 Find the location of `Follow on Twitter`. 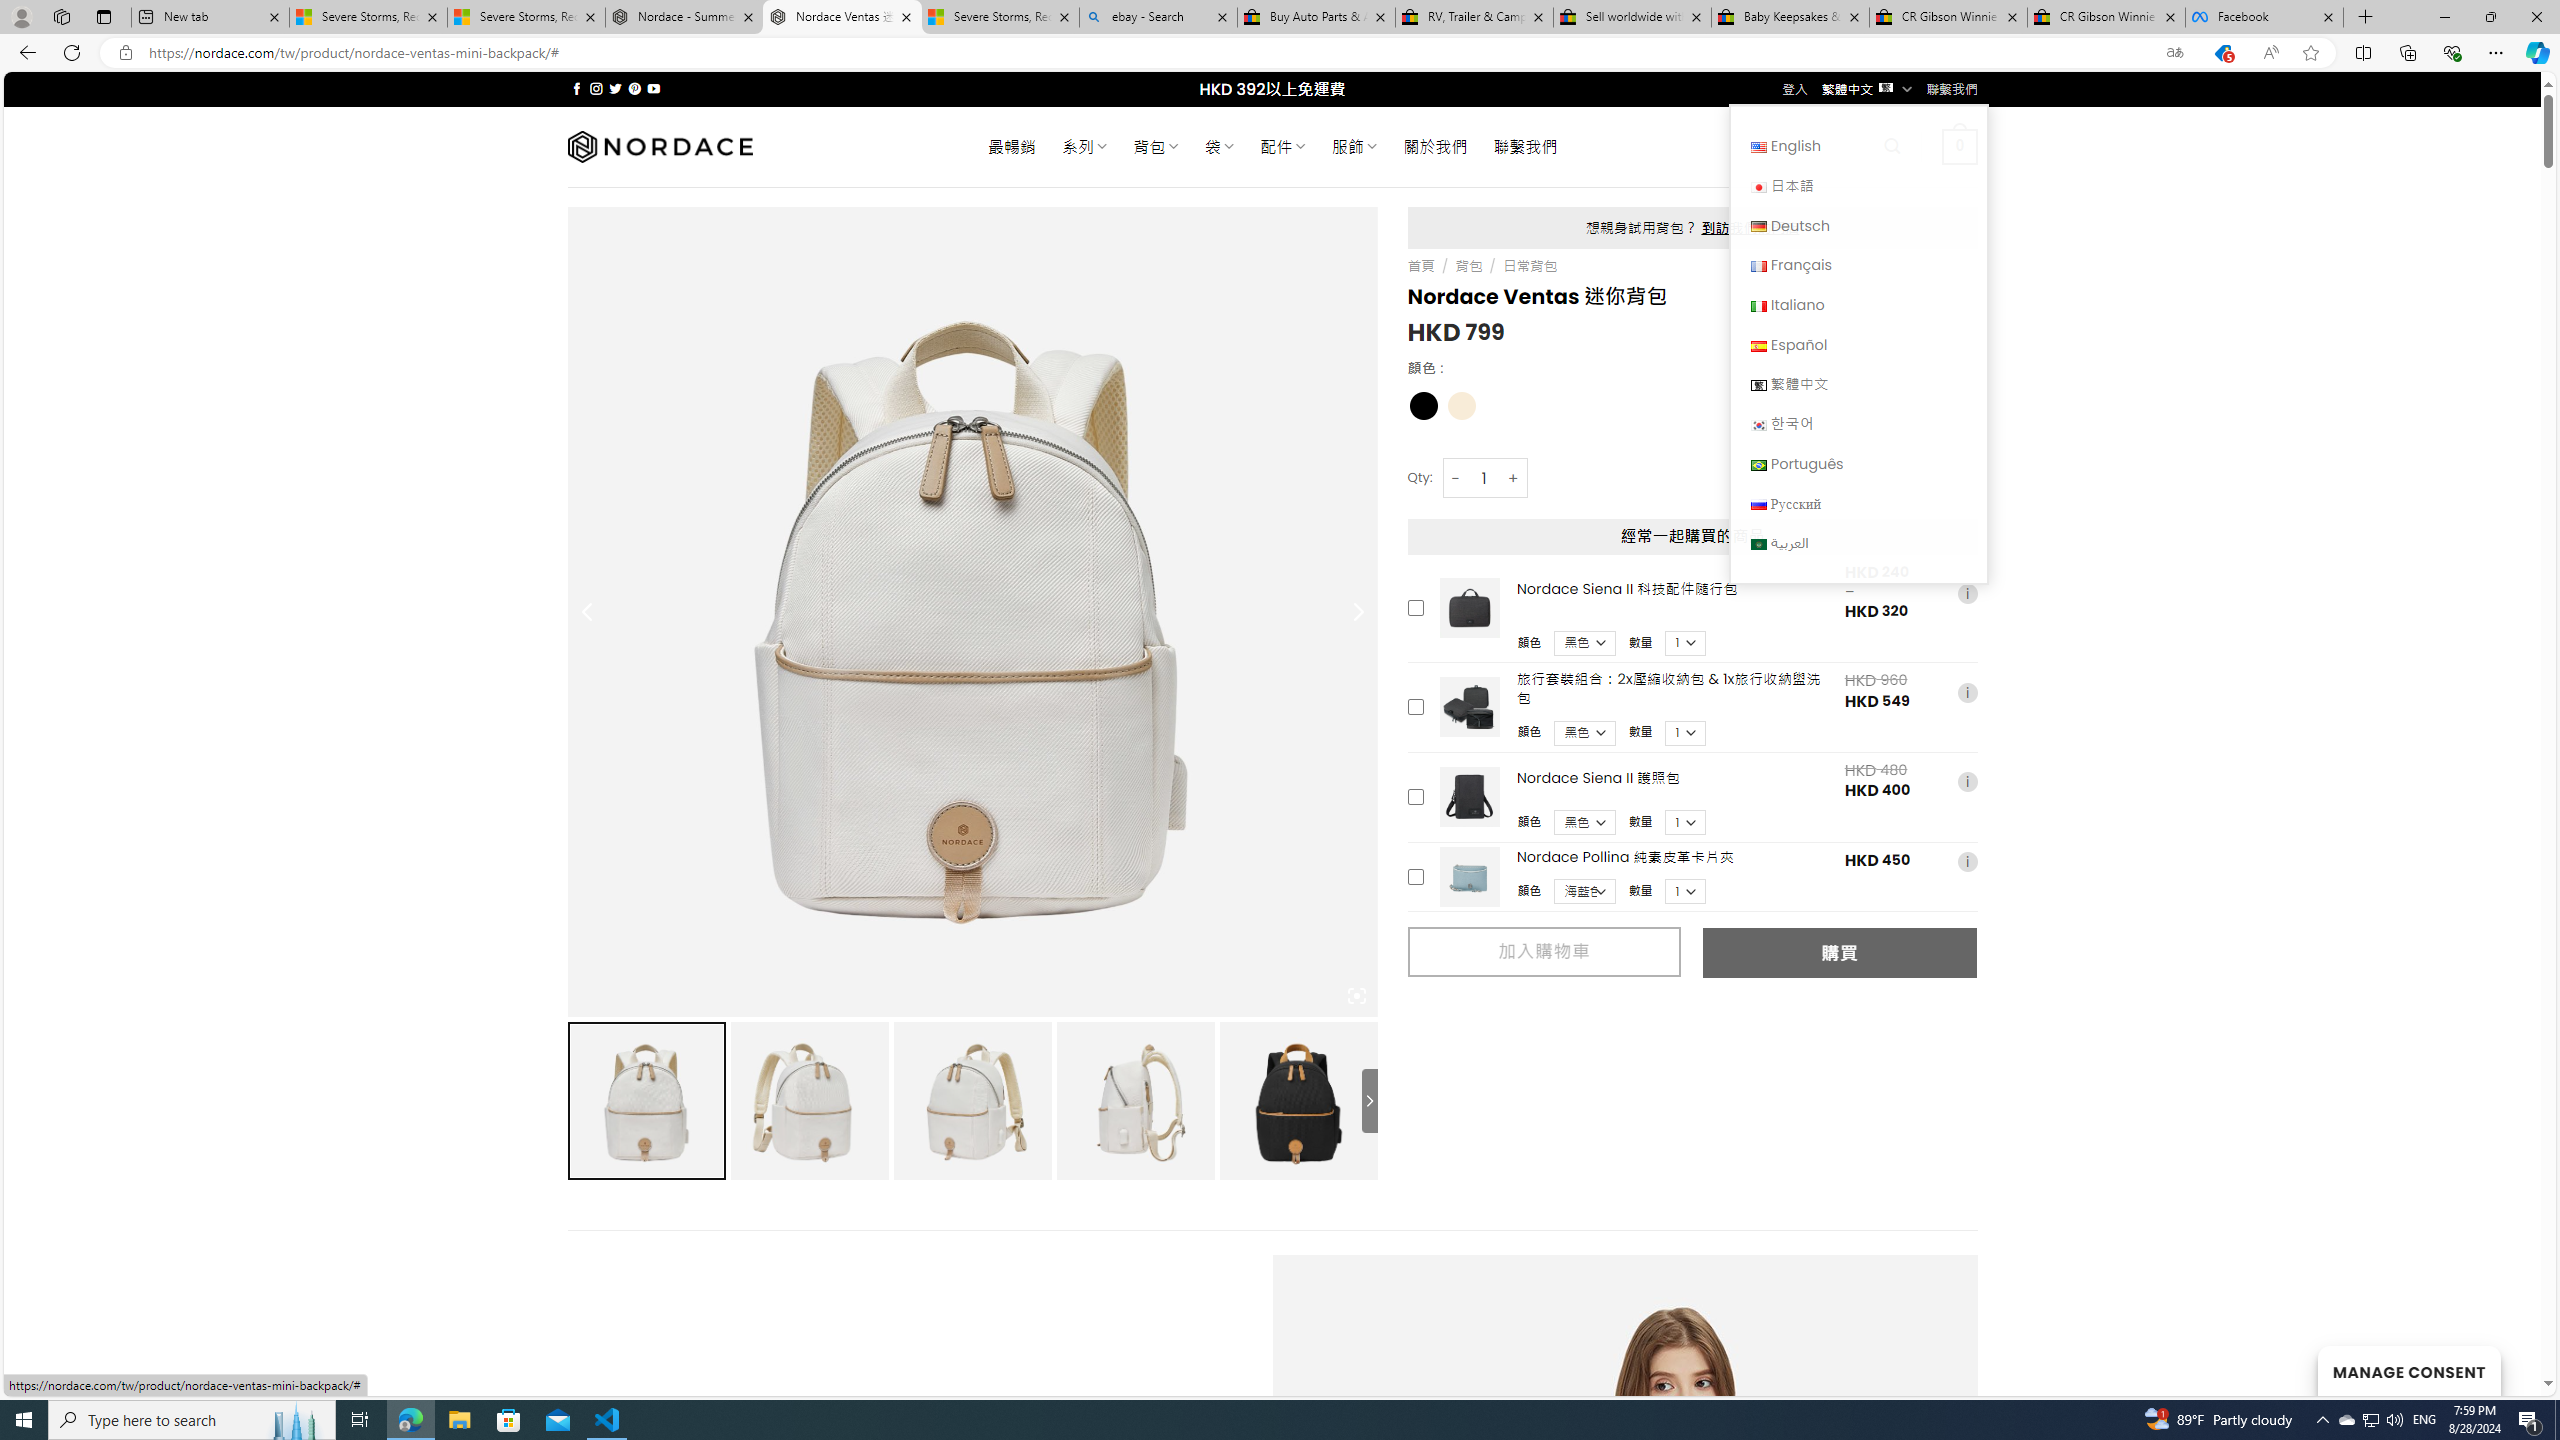

Follow on Twitter is located at coordinates (616, 88).